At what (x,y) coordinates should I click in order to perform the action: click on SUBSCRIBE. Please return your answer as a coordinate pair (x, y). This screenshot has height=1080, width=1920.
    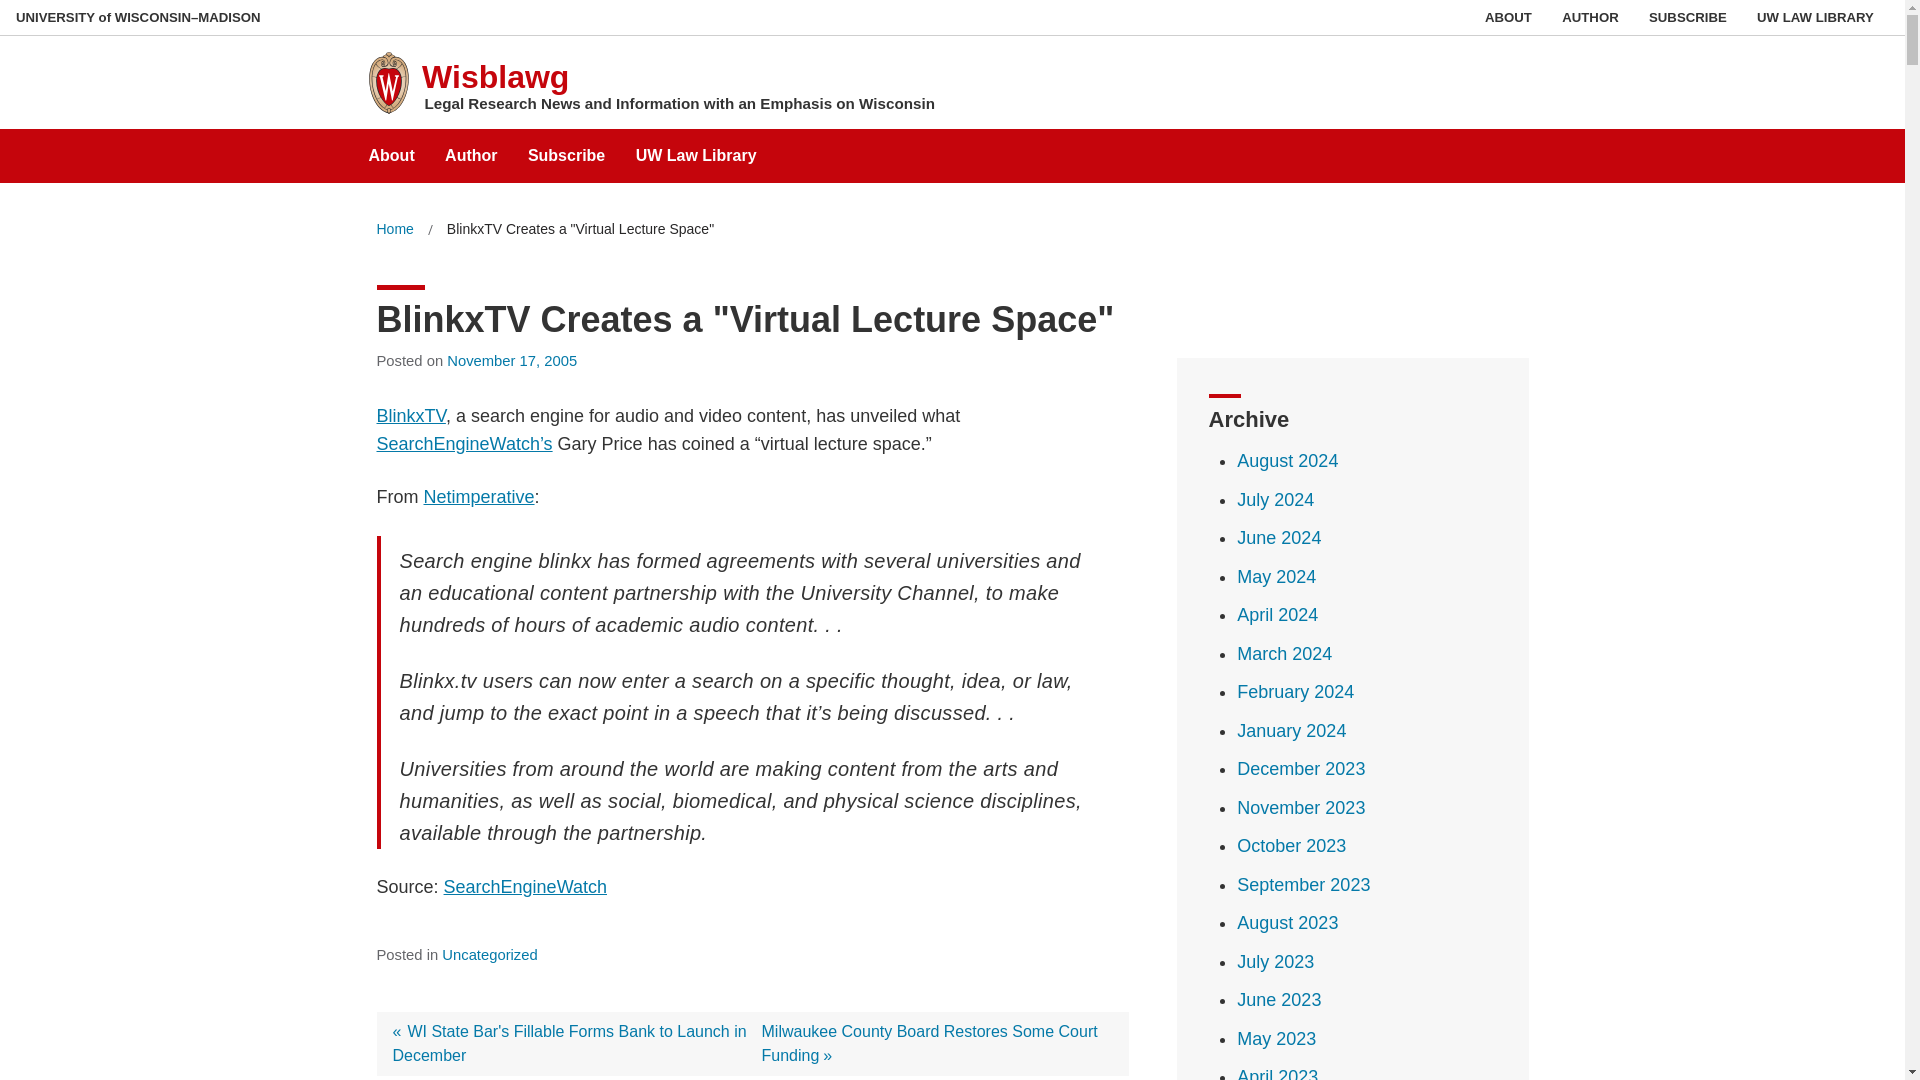
    Looking at the image, I should click on (1688, 17).